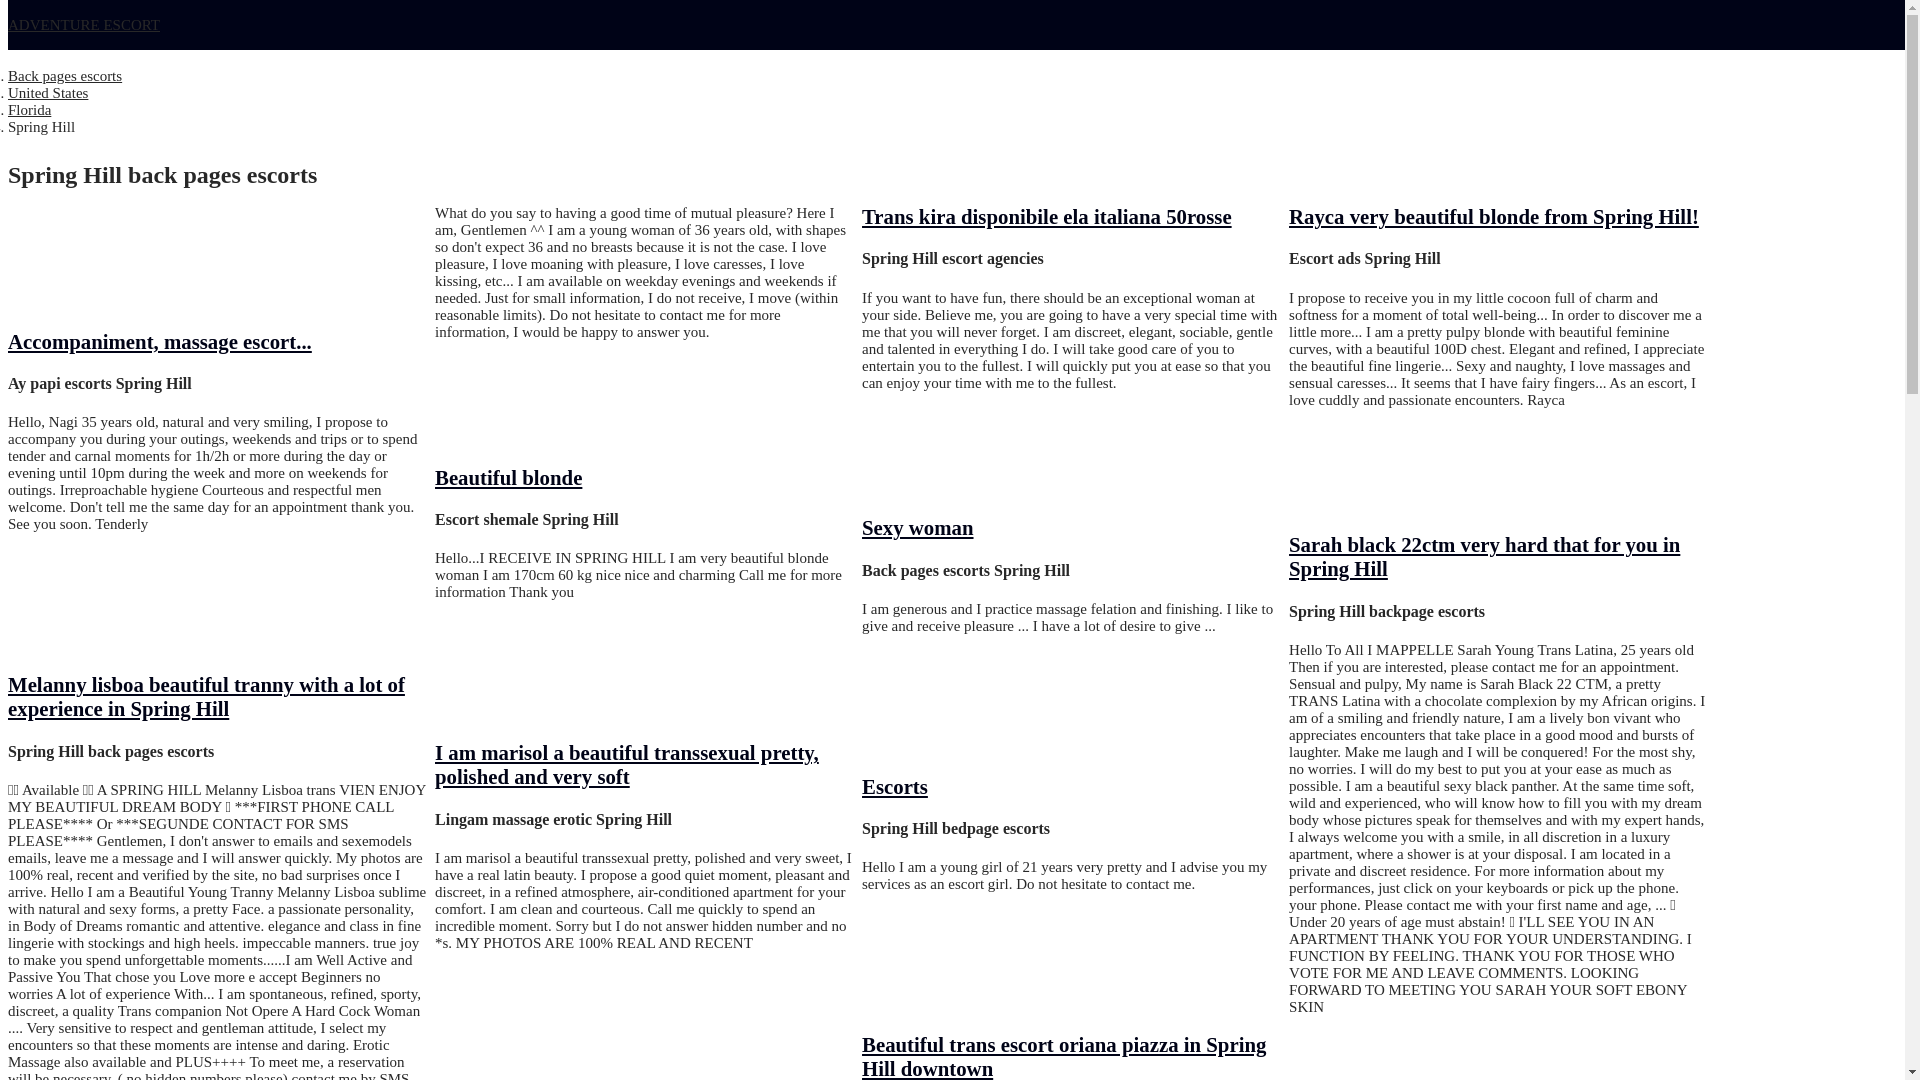 The width and height of the screenshot is (1920, 1080). What do you see at coordinates (508, 477) in the screenshot?
I see `Beautiful blonde` at bounding box center [508, 477].